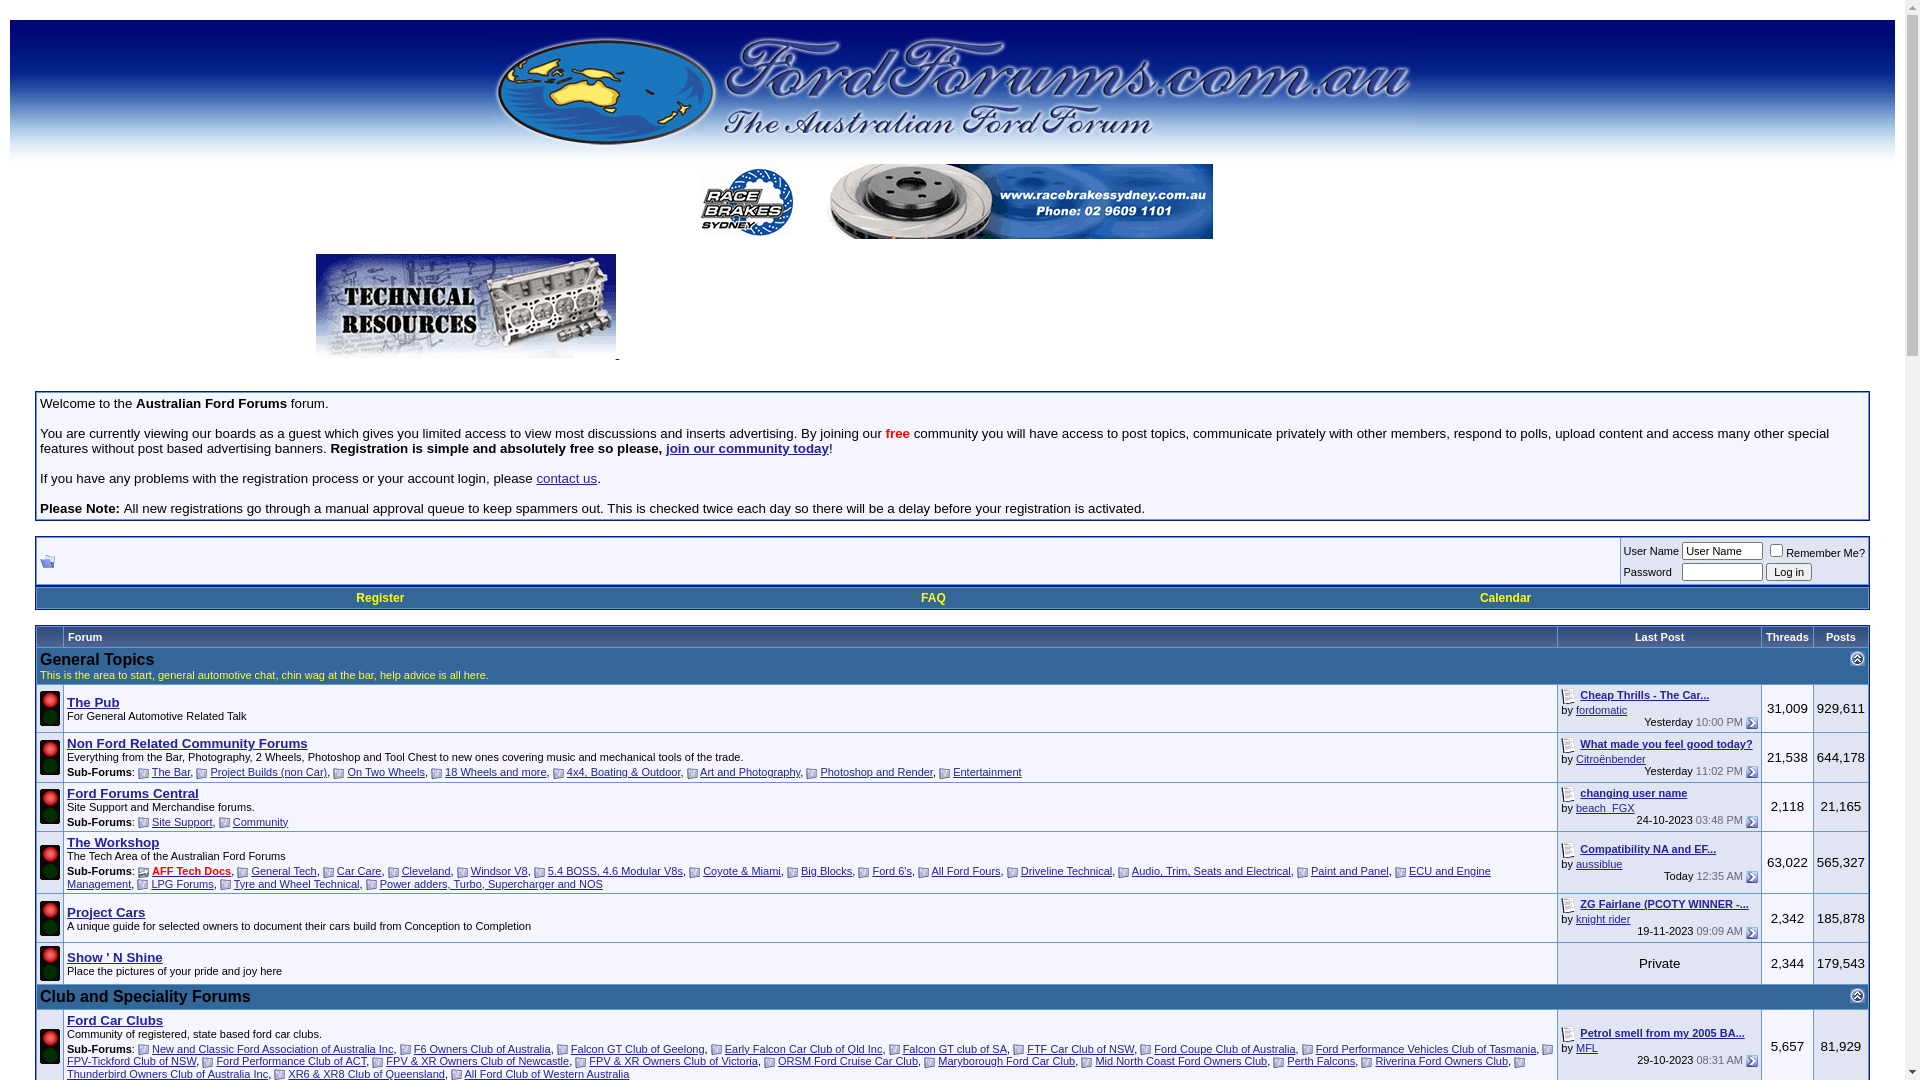  Describe the element at coordinates (297, 884) in the screenshot. I see `Tyre and Wheel Technical` at that location.